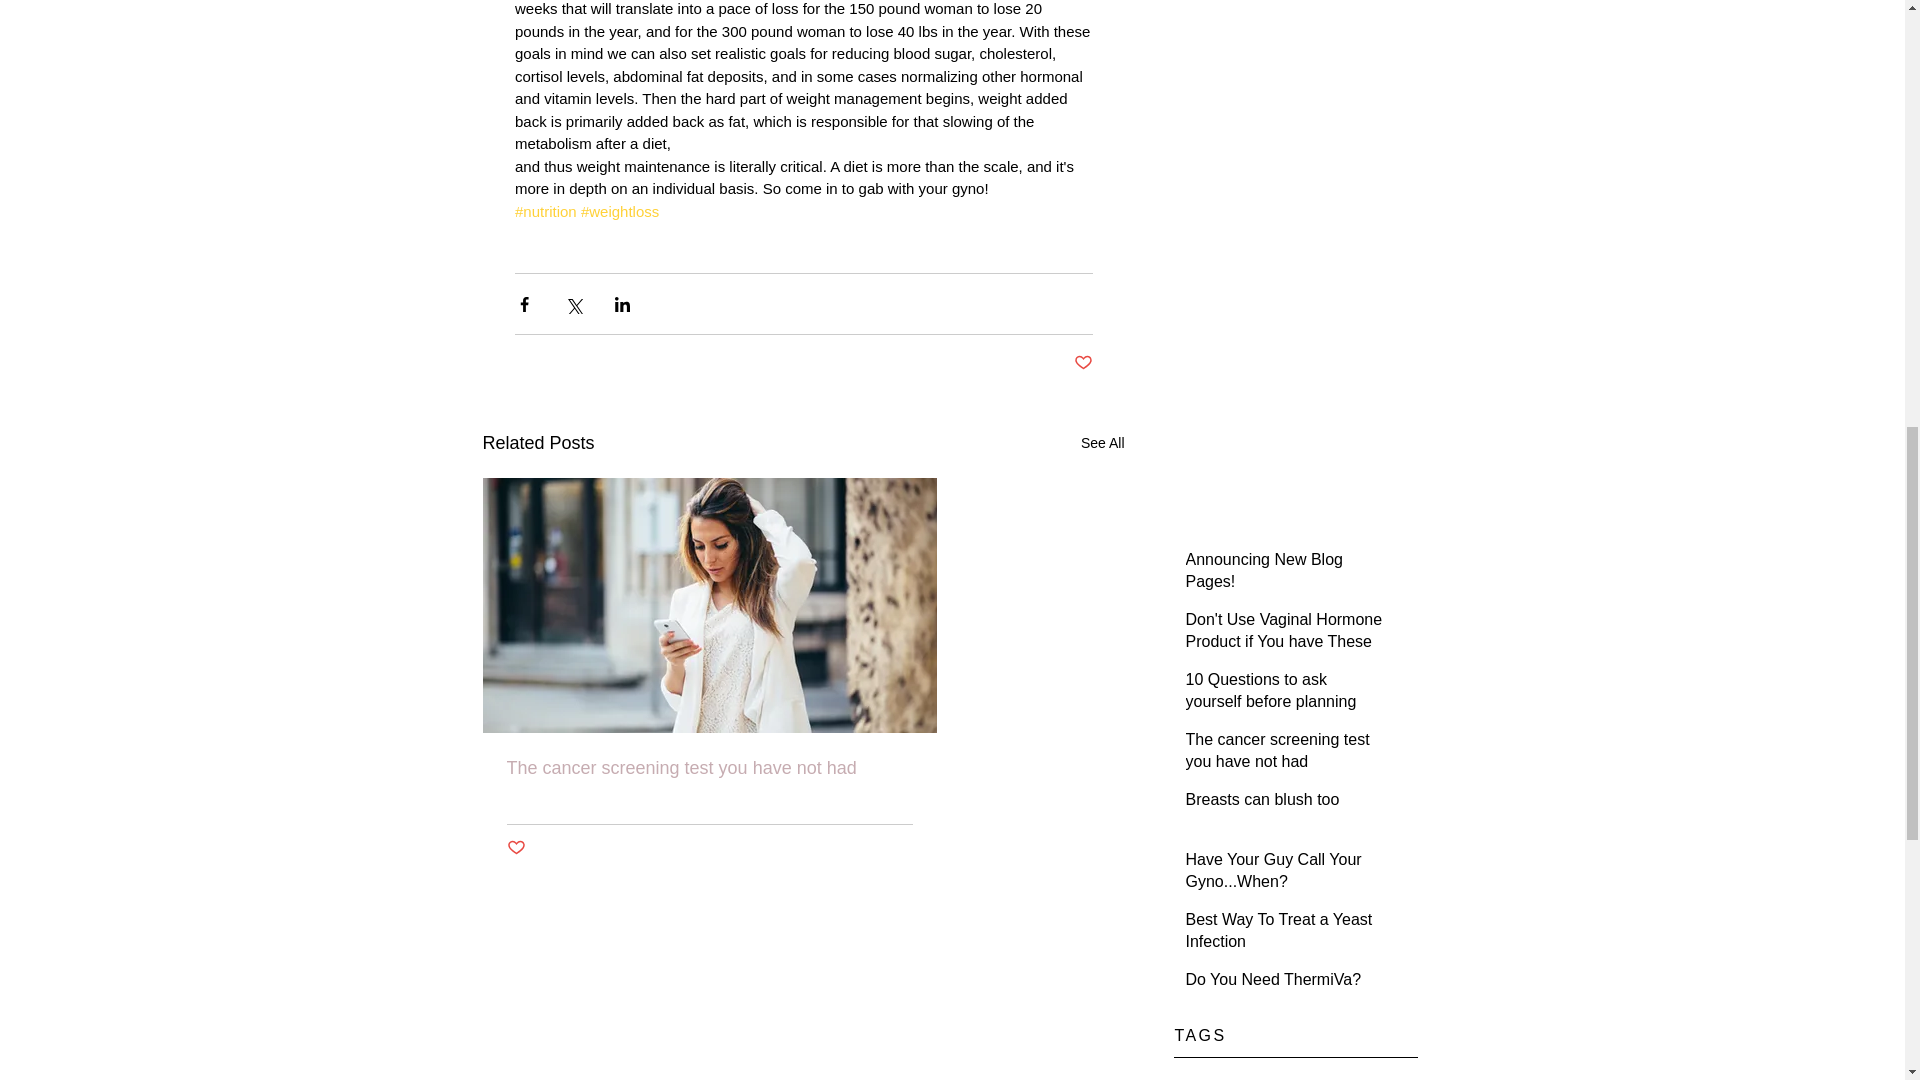 The height and width of the screenshot is (1080, 1920). Describe the element at coordinates (1286, 804) in the screenshot. I see `Breasts can blush too` at that location.